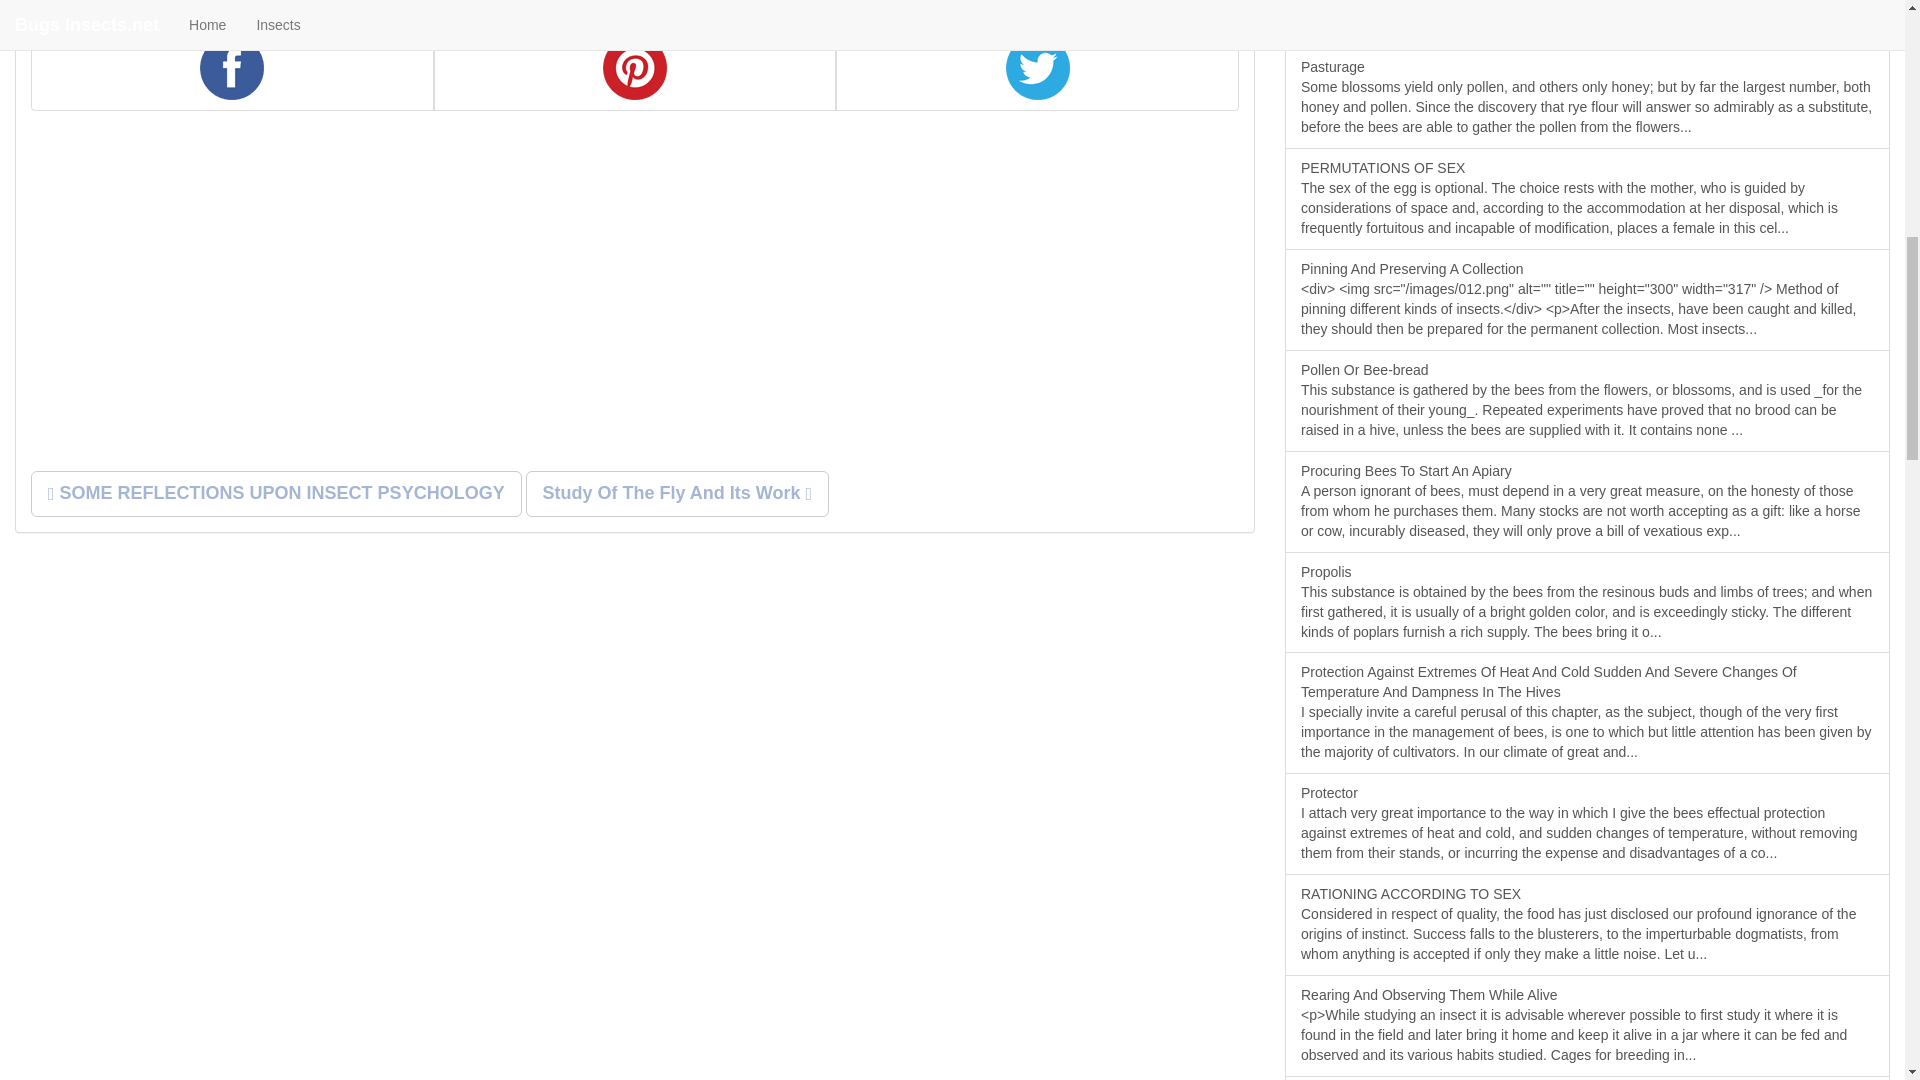 The height and width of the screenshot is (1080, 1920). Describe the element at coordinates (678, 494) in the screenshot. I see `Study Of The Fly And Its Work` at that location.